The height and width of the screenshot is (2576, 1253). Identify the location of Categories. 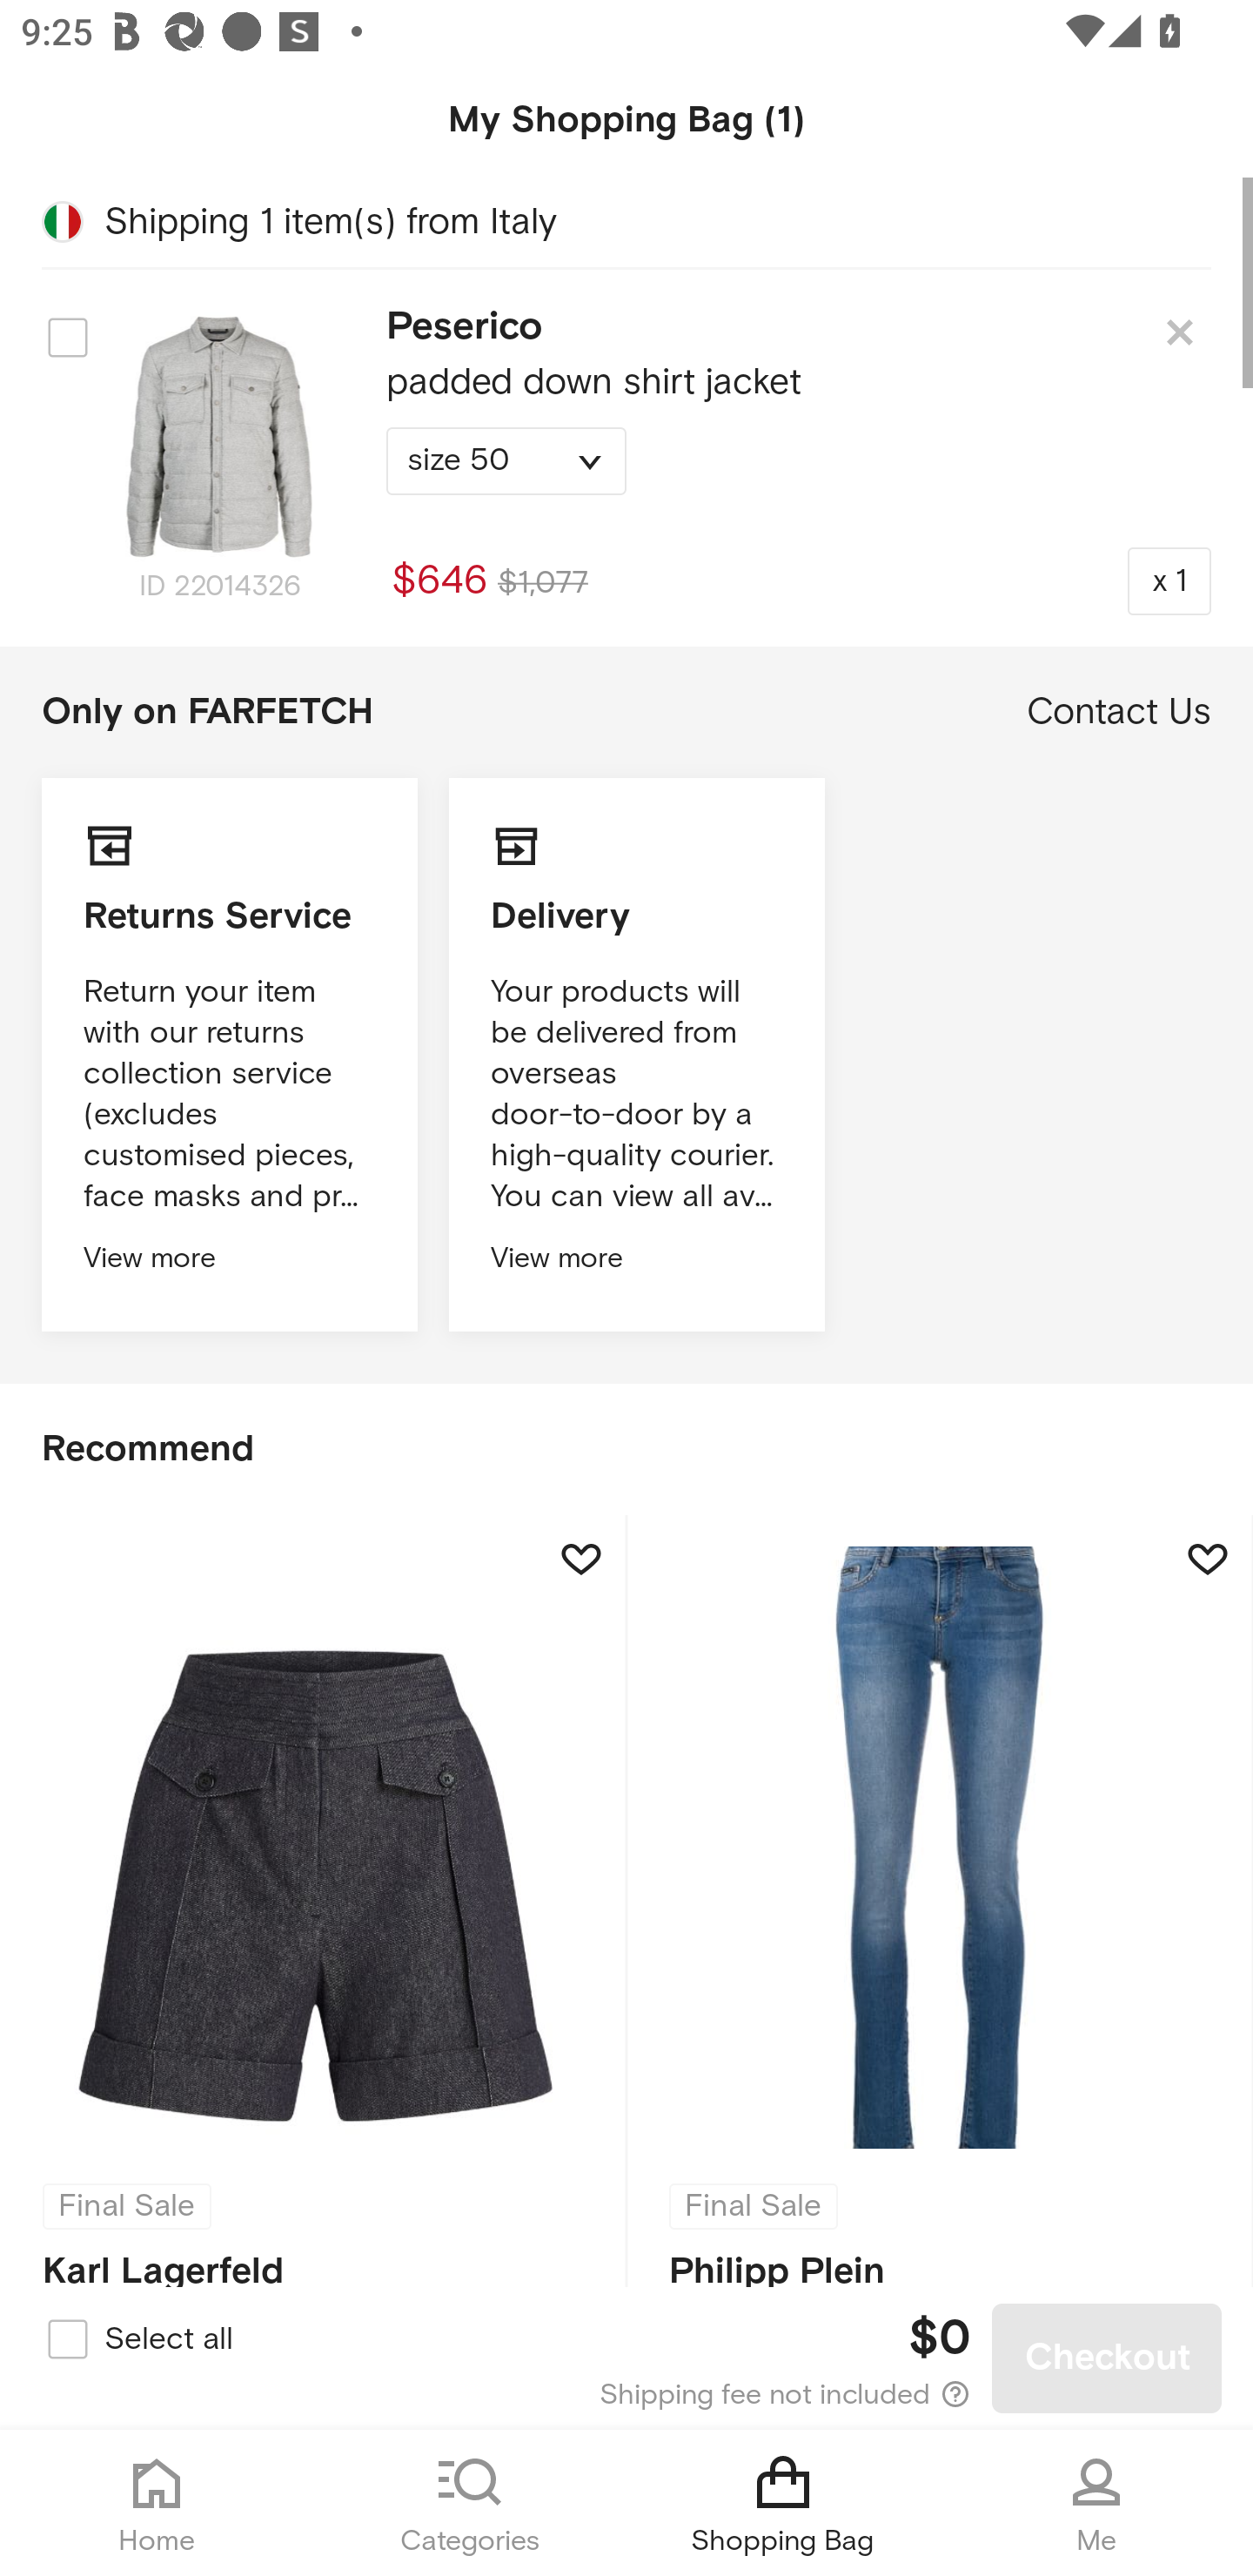
(470, 2503).